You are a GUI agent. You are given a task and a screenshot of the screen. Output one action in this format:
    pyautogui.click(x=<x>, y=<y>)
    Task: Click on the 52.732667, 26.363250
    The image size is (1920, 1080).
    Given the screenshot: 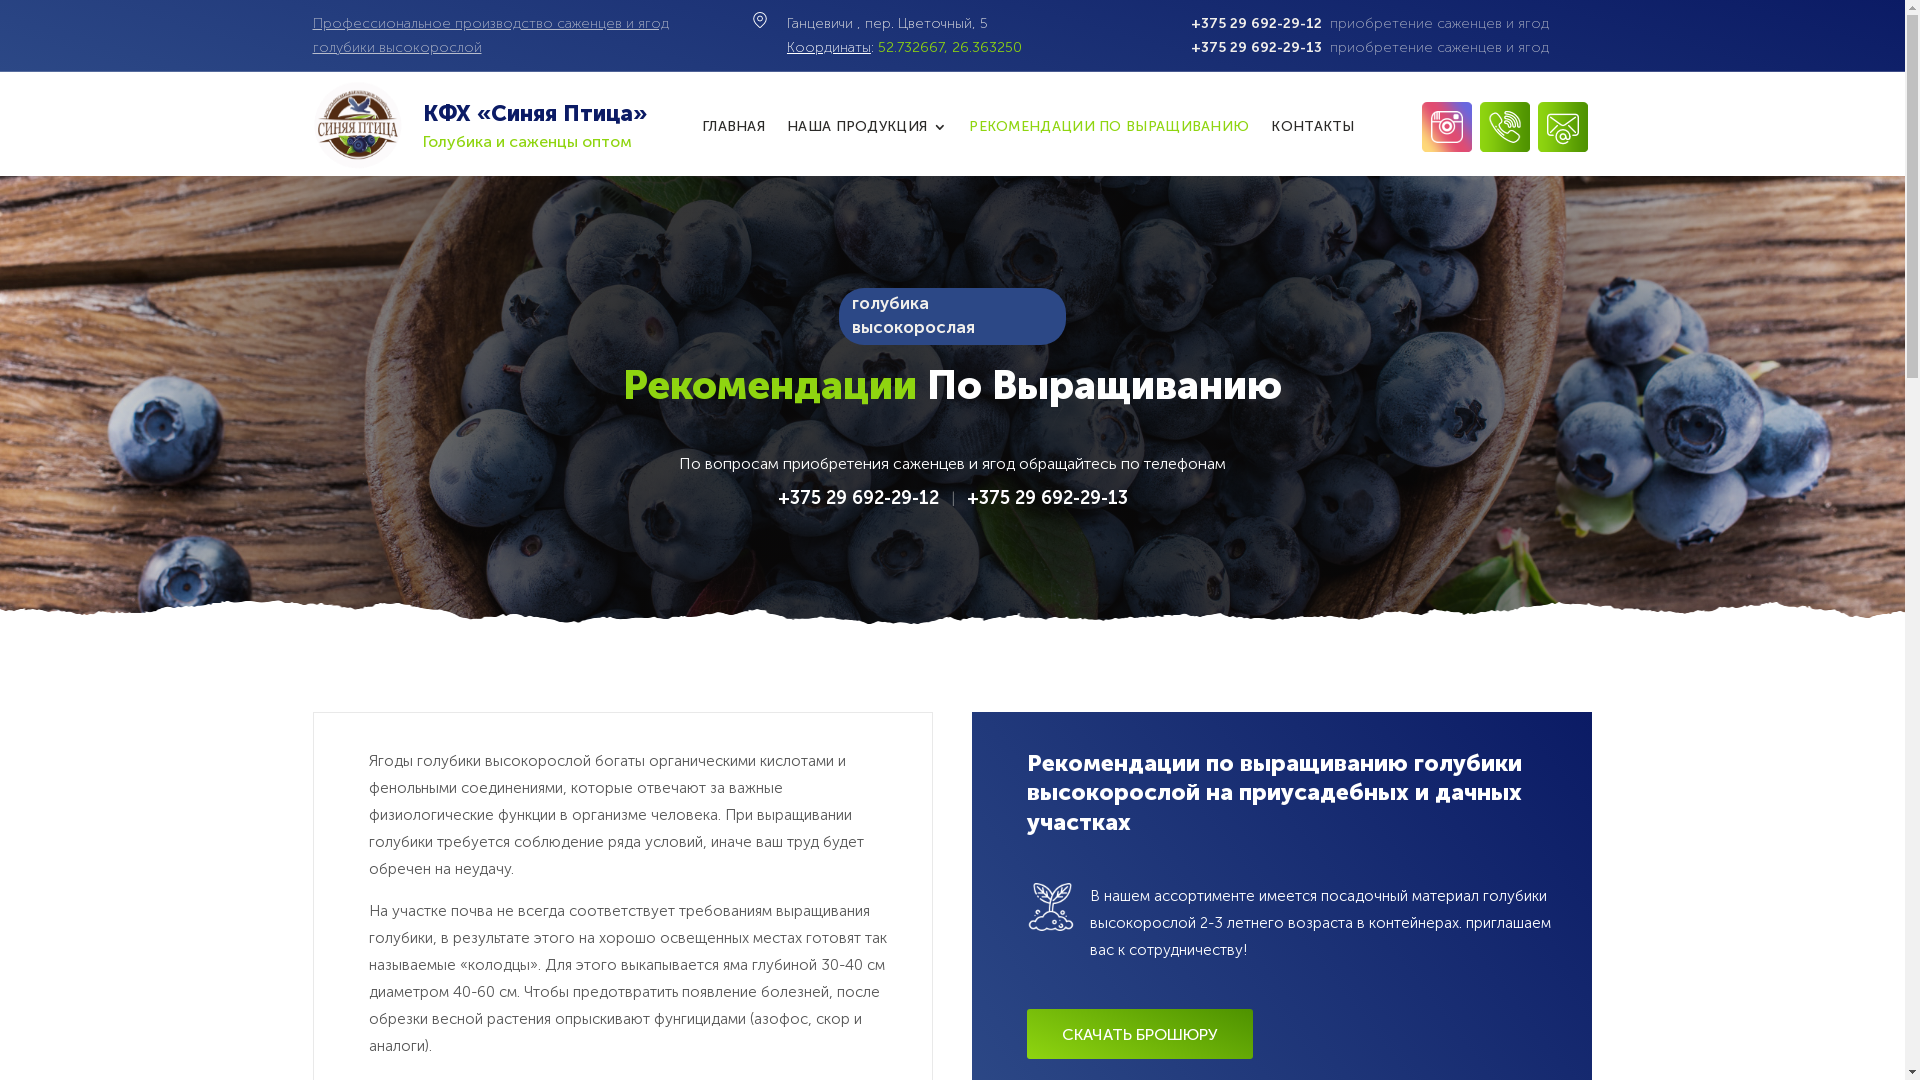 What is the action you would take?
    pyautogui.click(x=950, y=47)
    